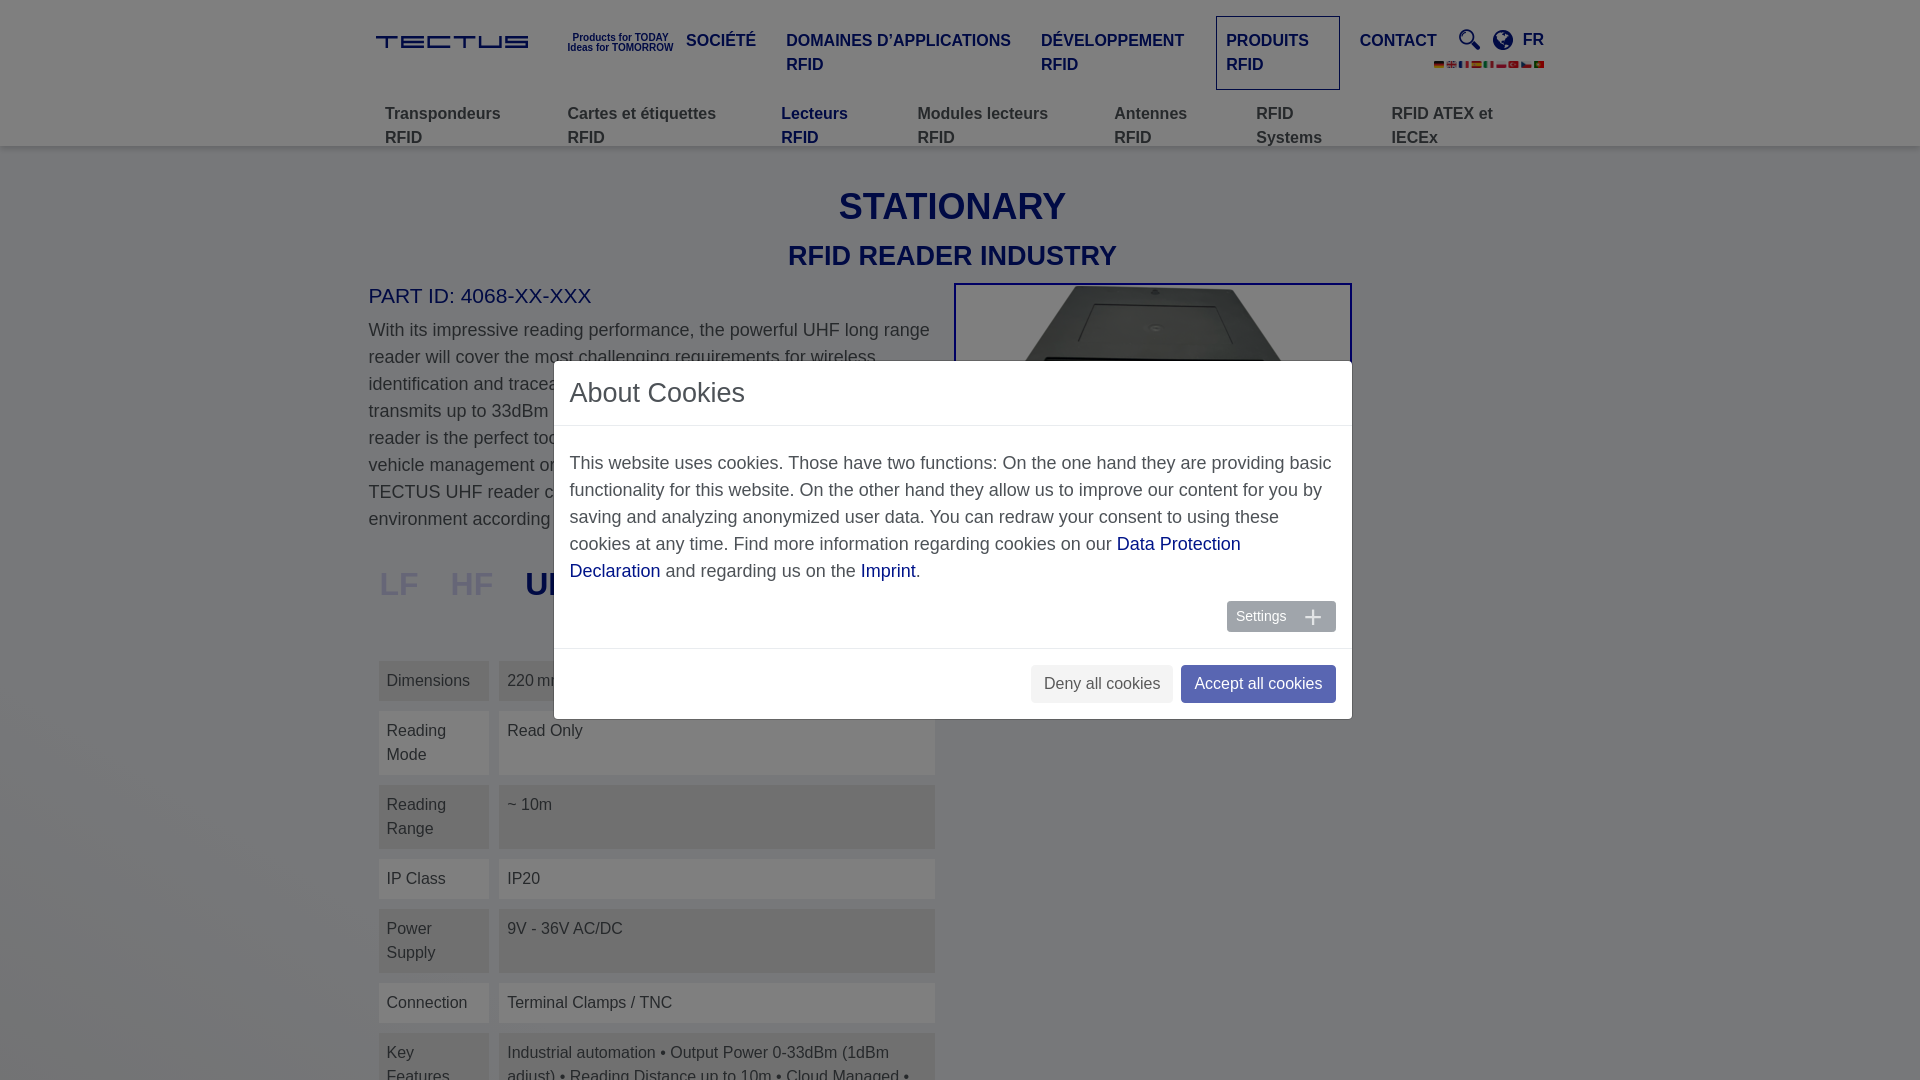 The height and width of the screenshot is (1080, 1920). Describe the element at coordinates (504, 40) in the screenshot. I see `TECTUS` at that location.